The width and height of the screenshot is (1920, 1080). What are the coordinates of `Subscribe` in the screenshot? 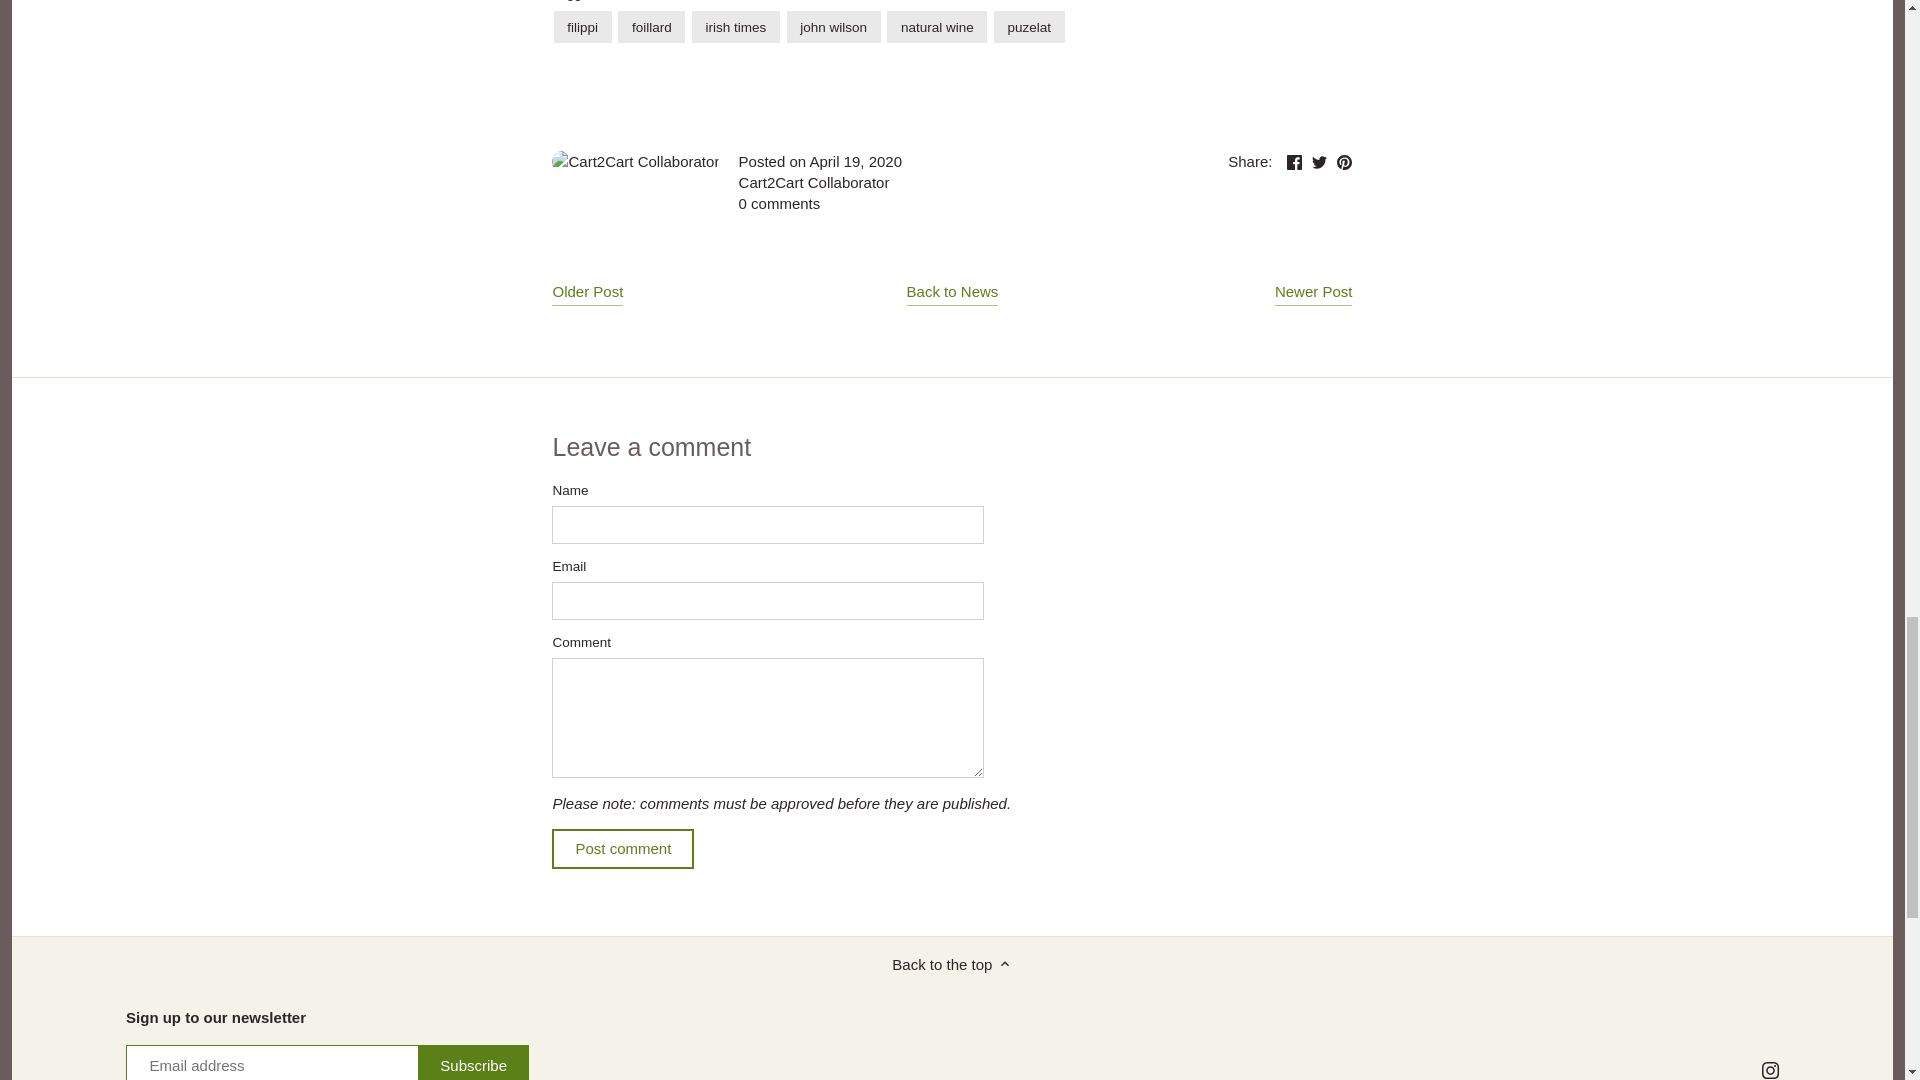 It's located at (474, 1062).